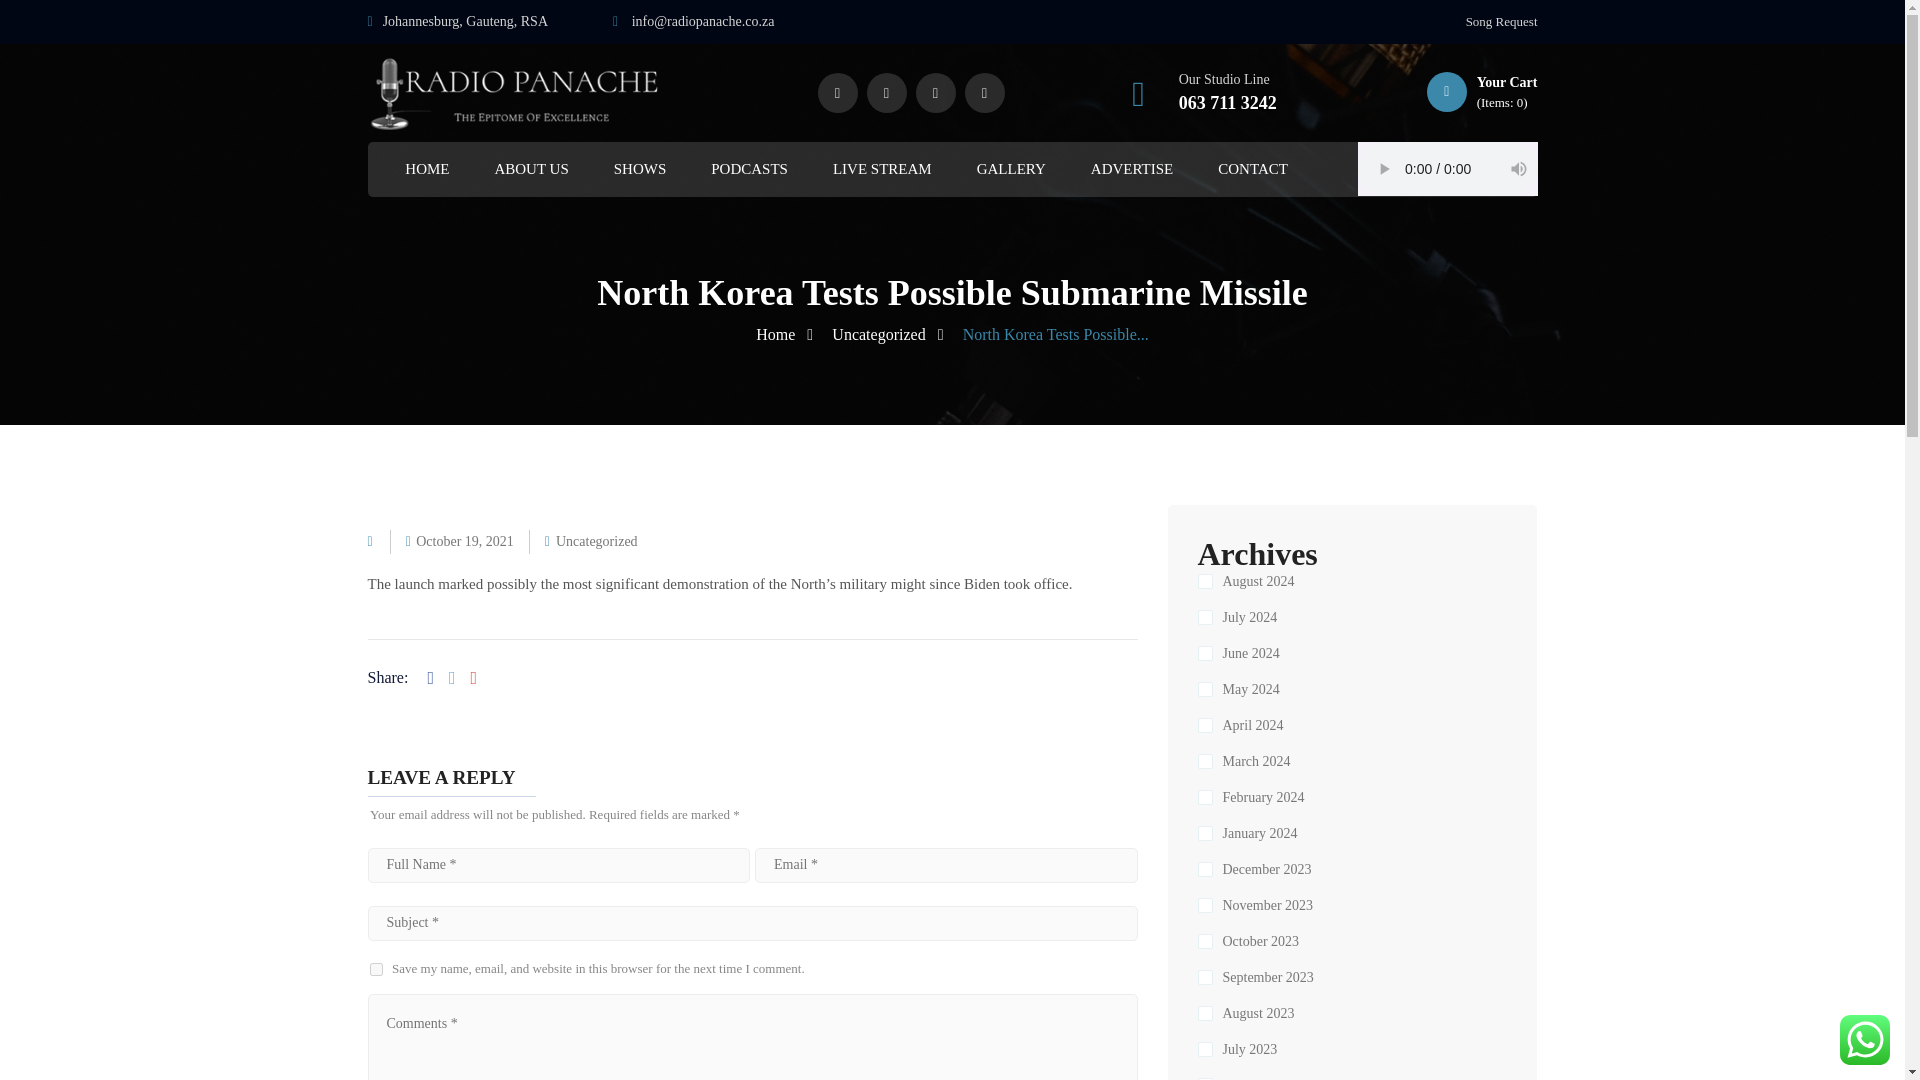 This screenshot has height=1080, width=1920. I want to click on ABOUT US, so click(530, 169).